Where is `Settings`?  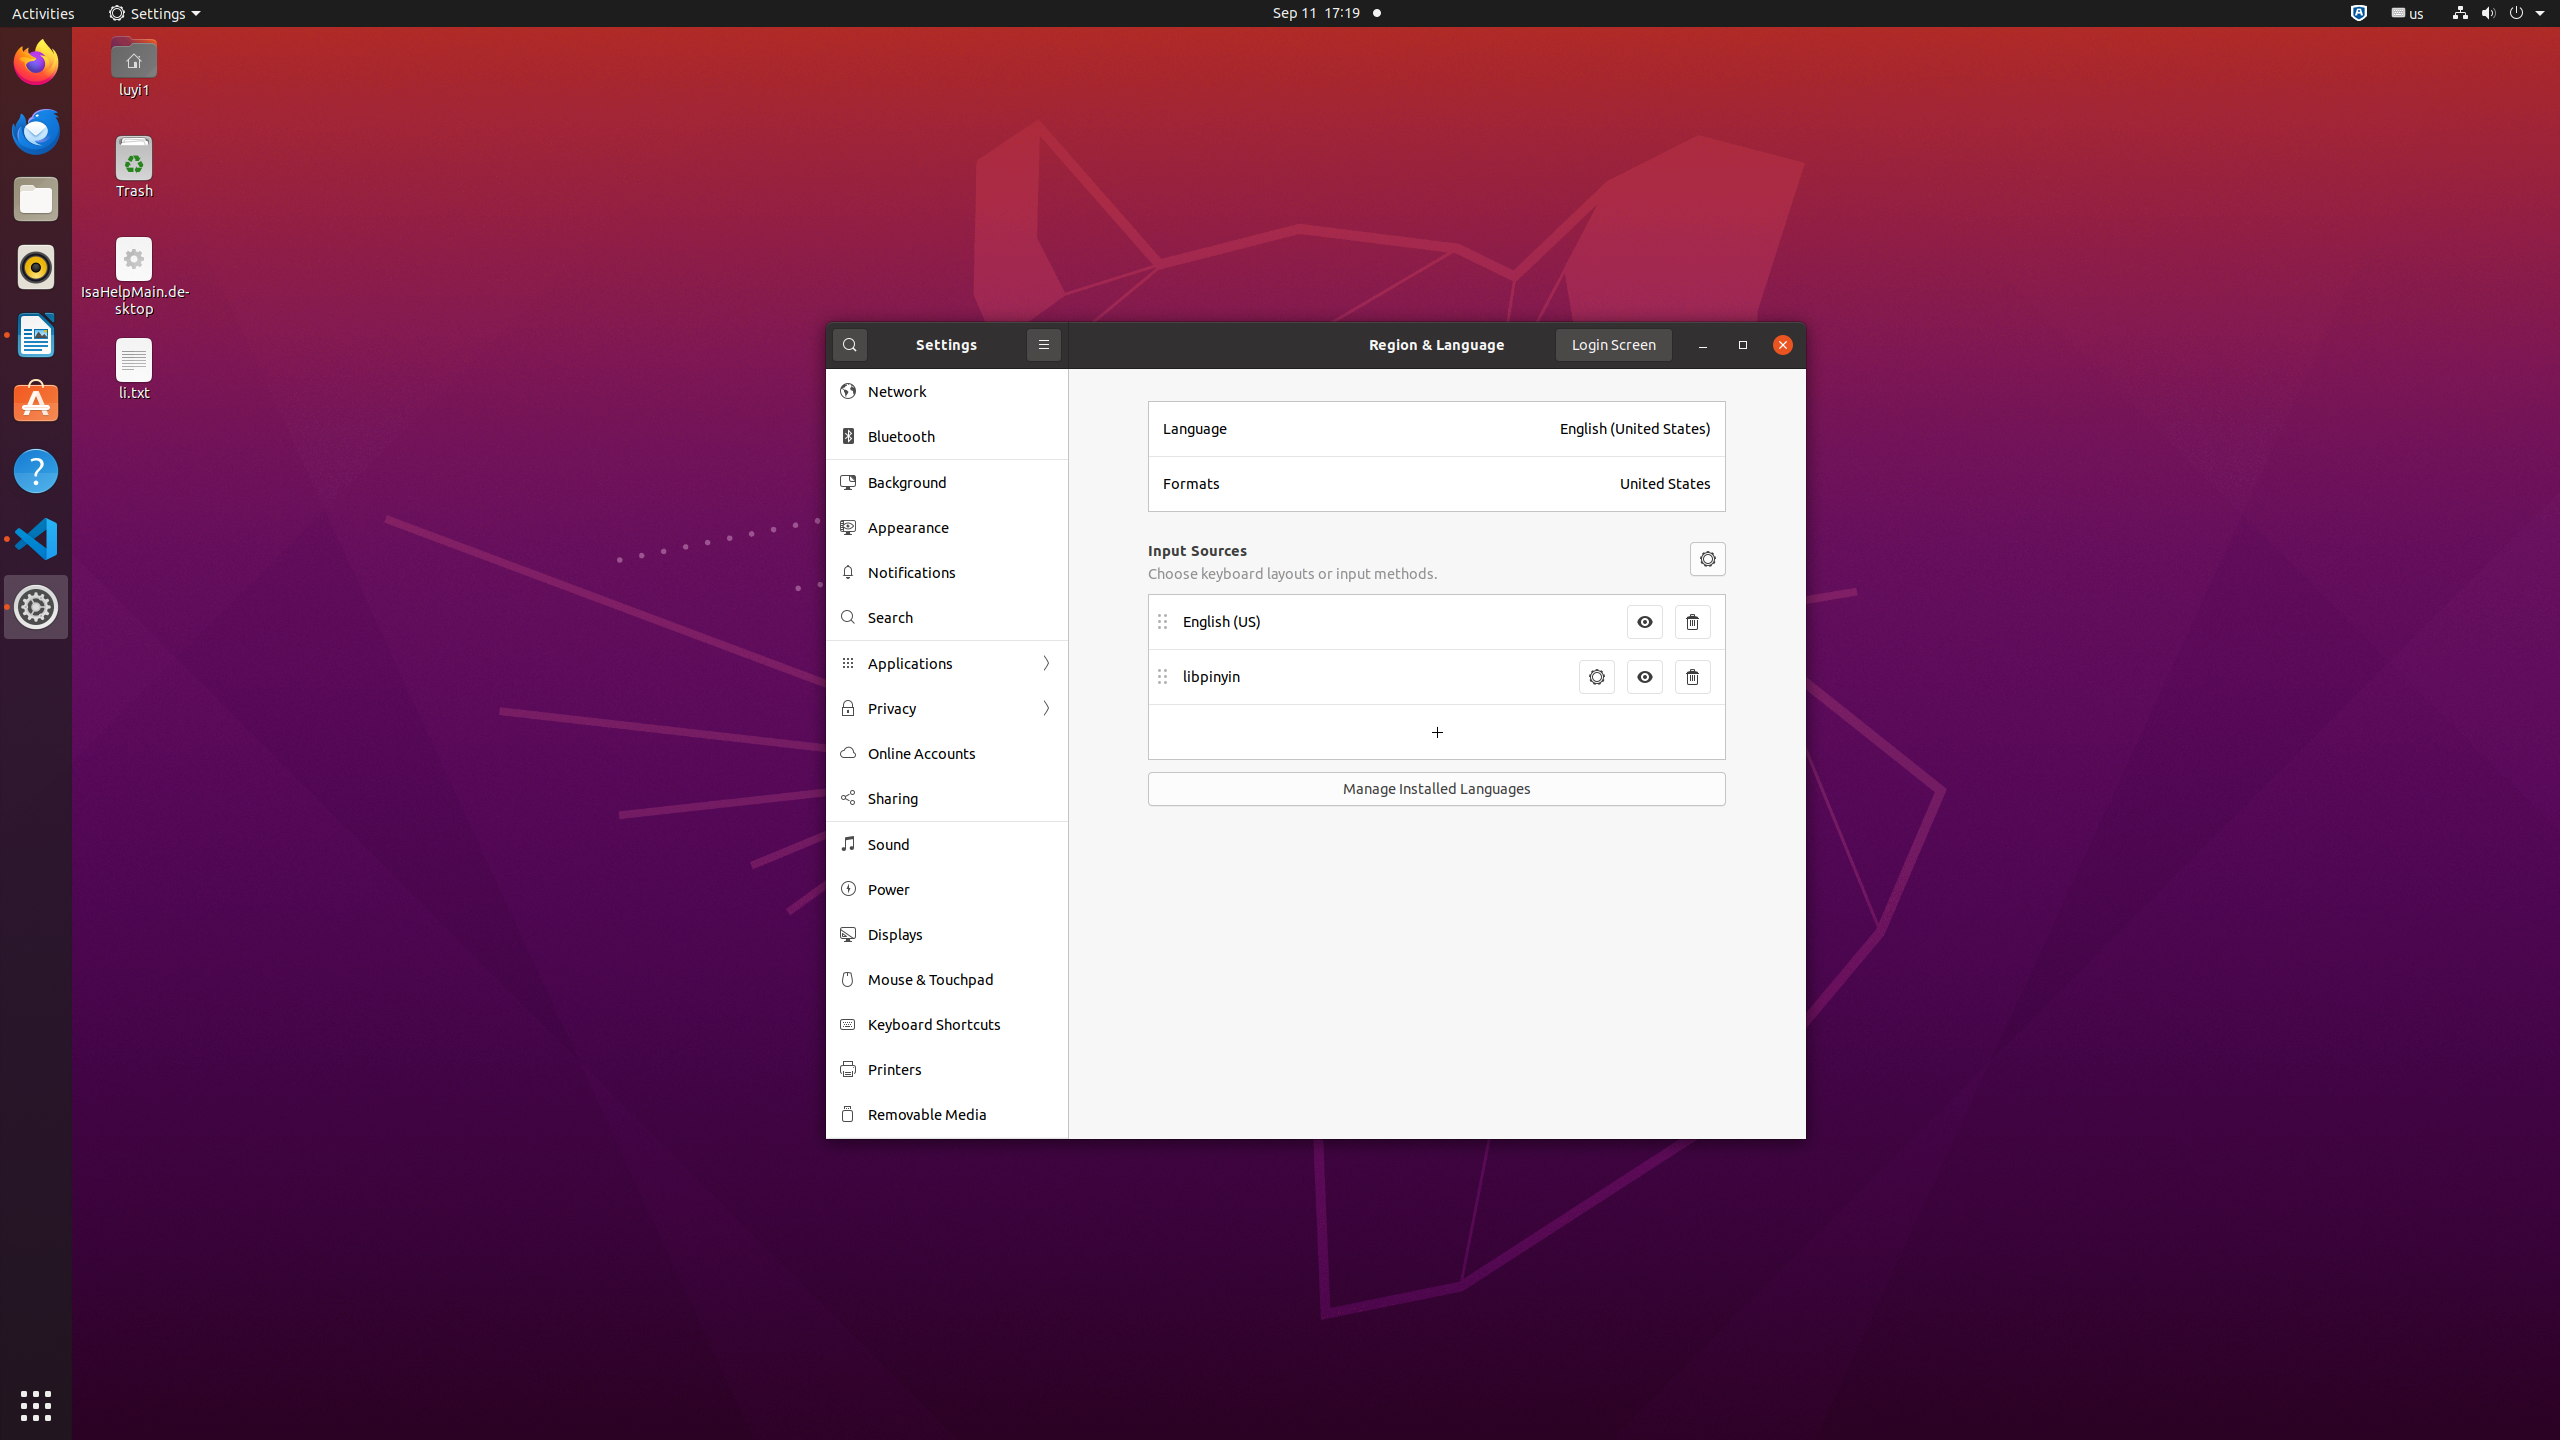 Settings is located at coordinates (154, 14).